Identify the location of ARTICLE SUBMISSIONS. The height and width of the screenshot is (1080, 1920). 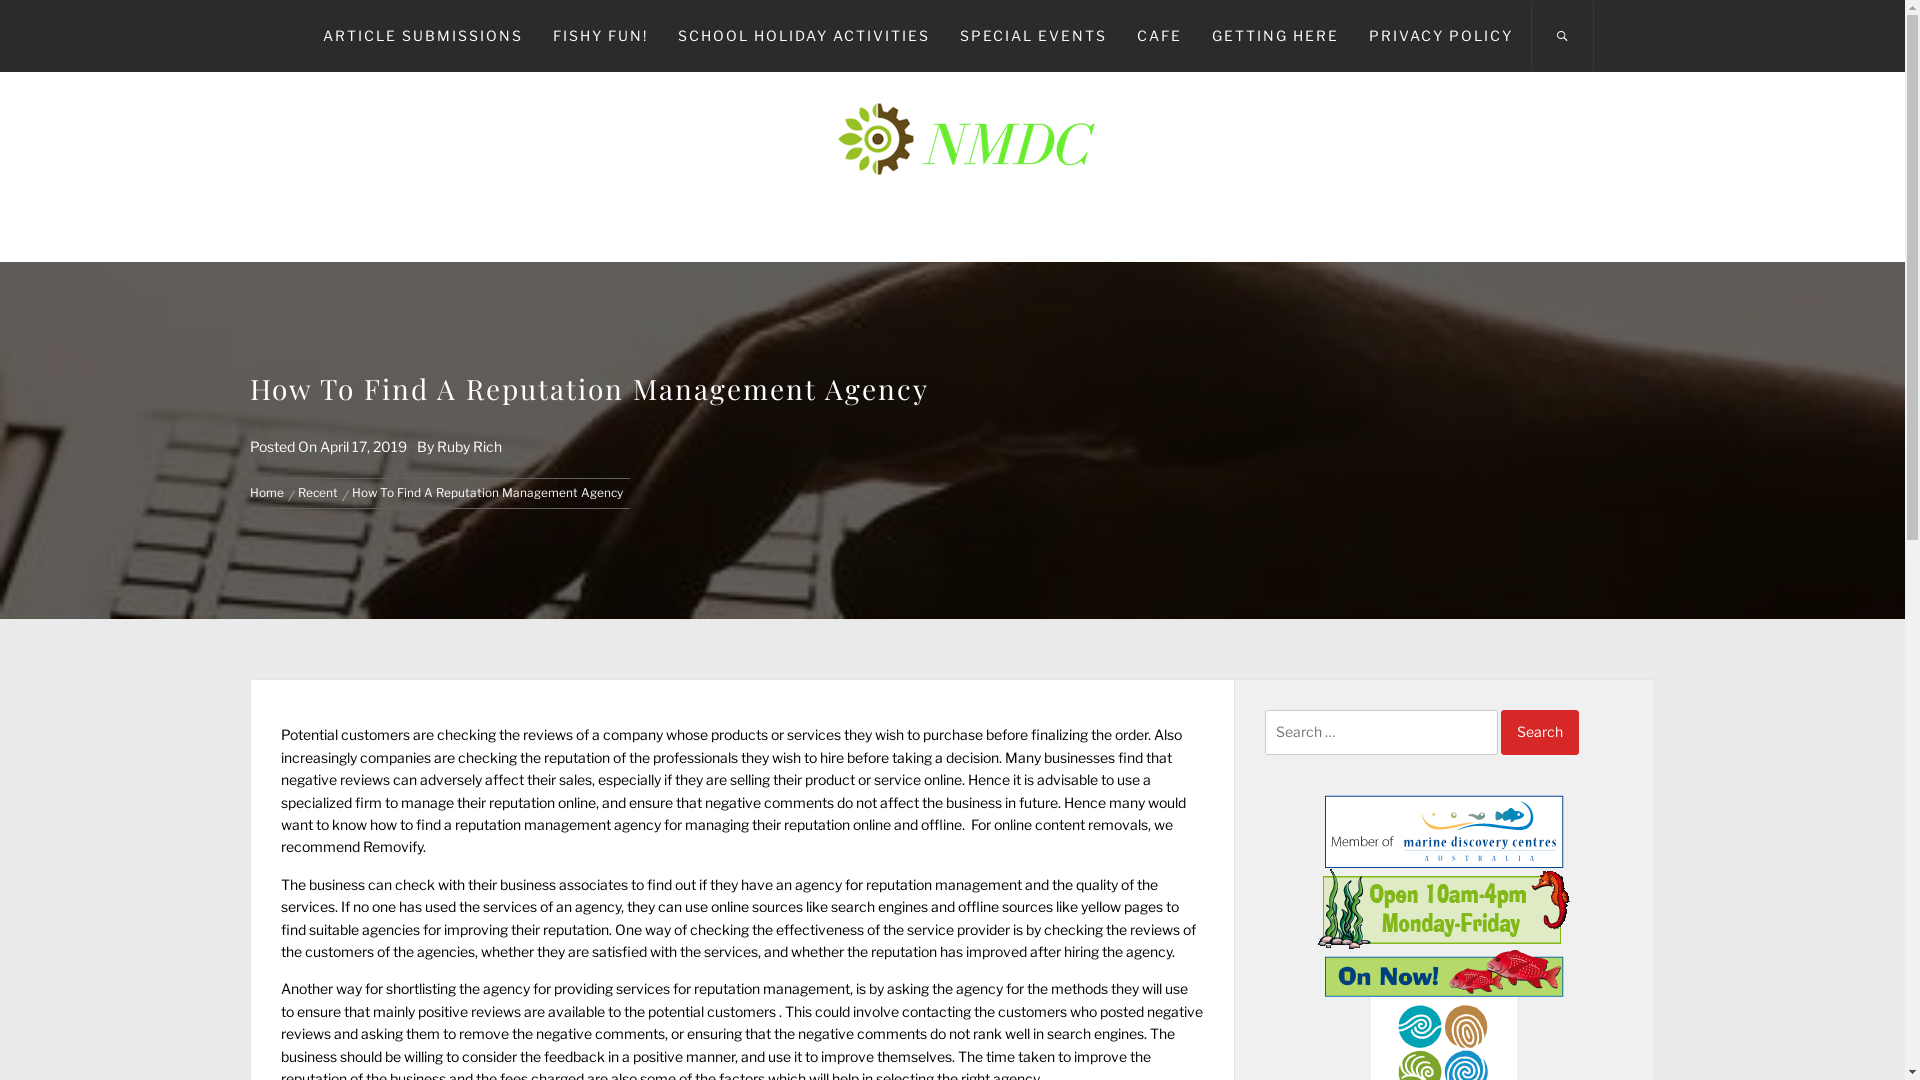
(423, 36).